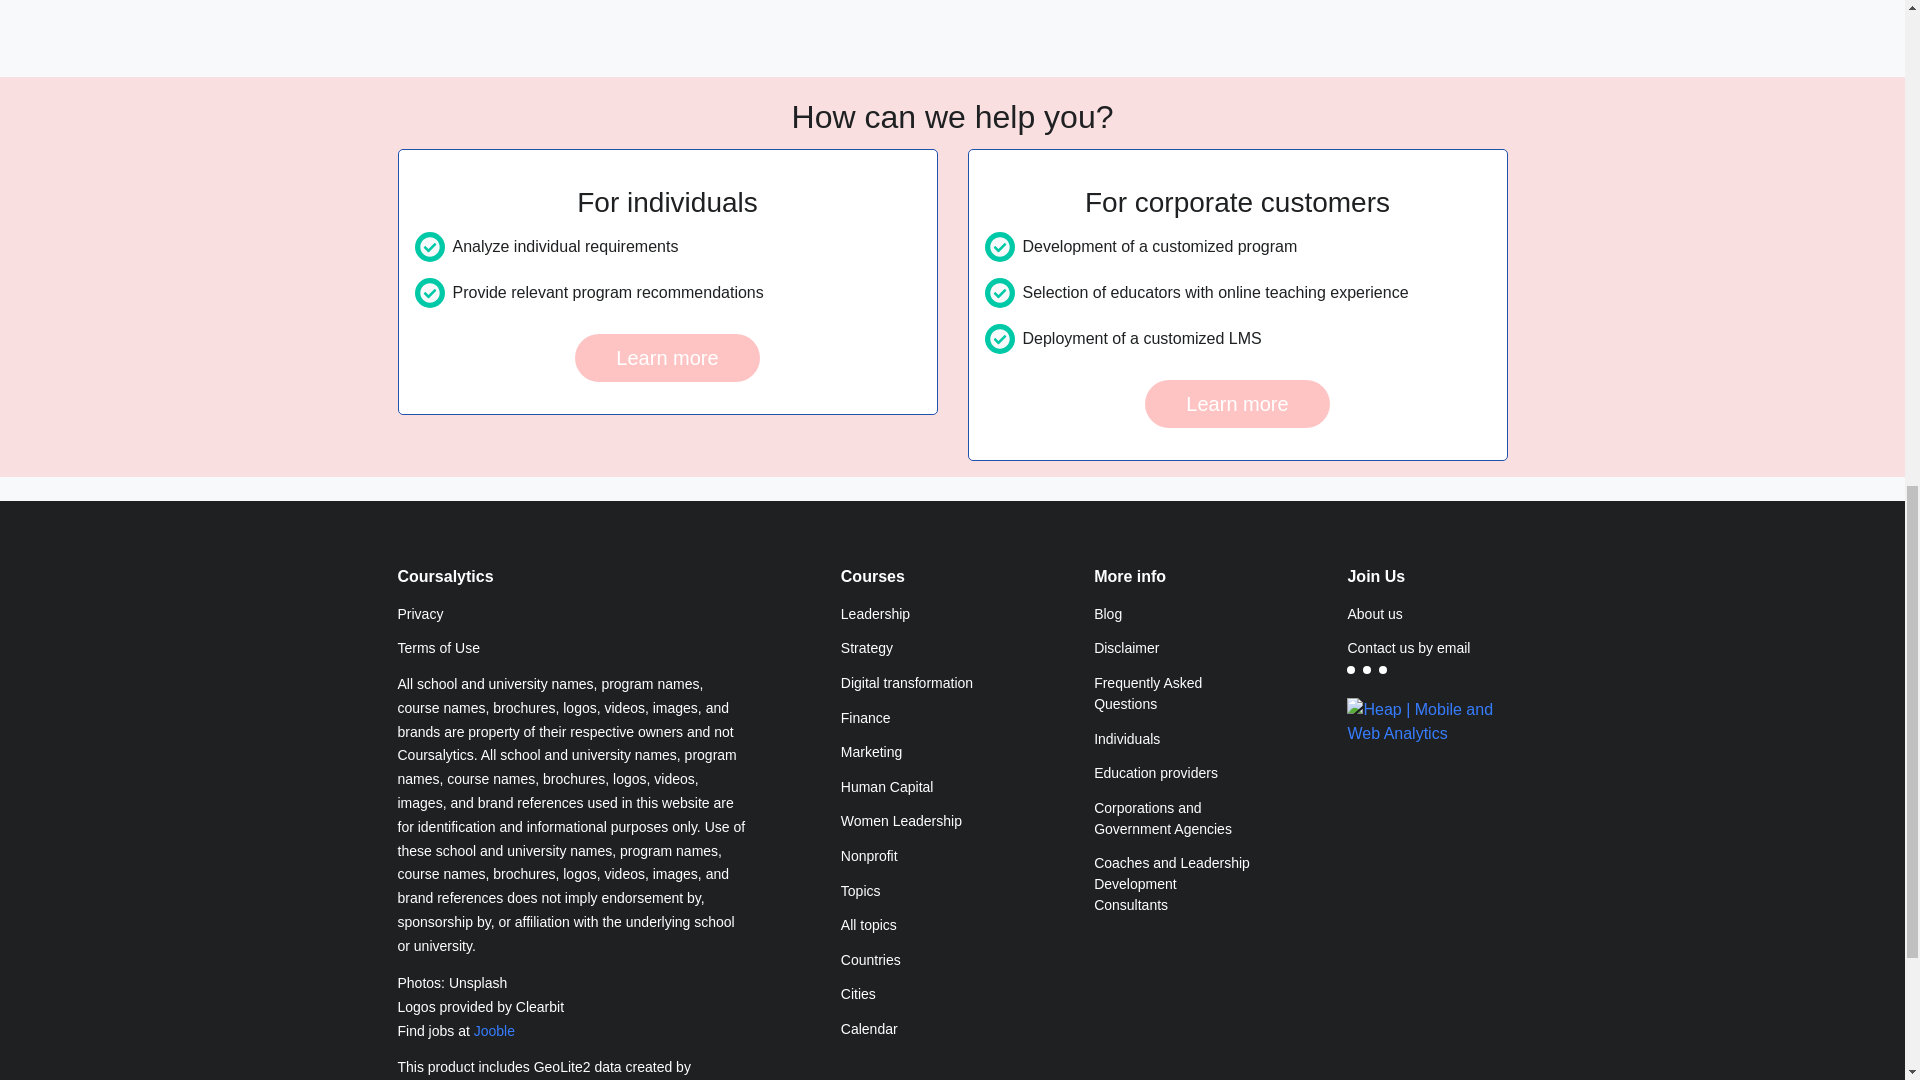  I want to click on Strategy, so click(920, 649).